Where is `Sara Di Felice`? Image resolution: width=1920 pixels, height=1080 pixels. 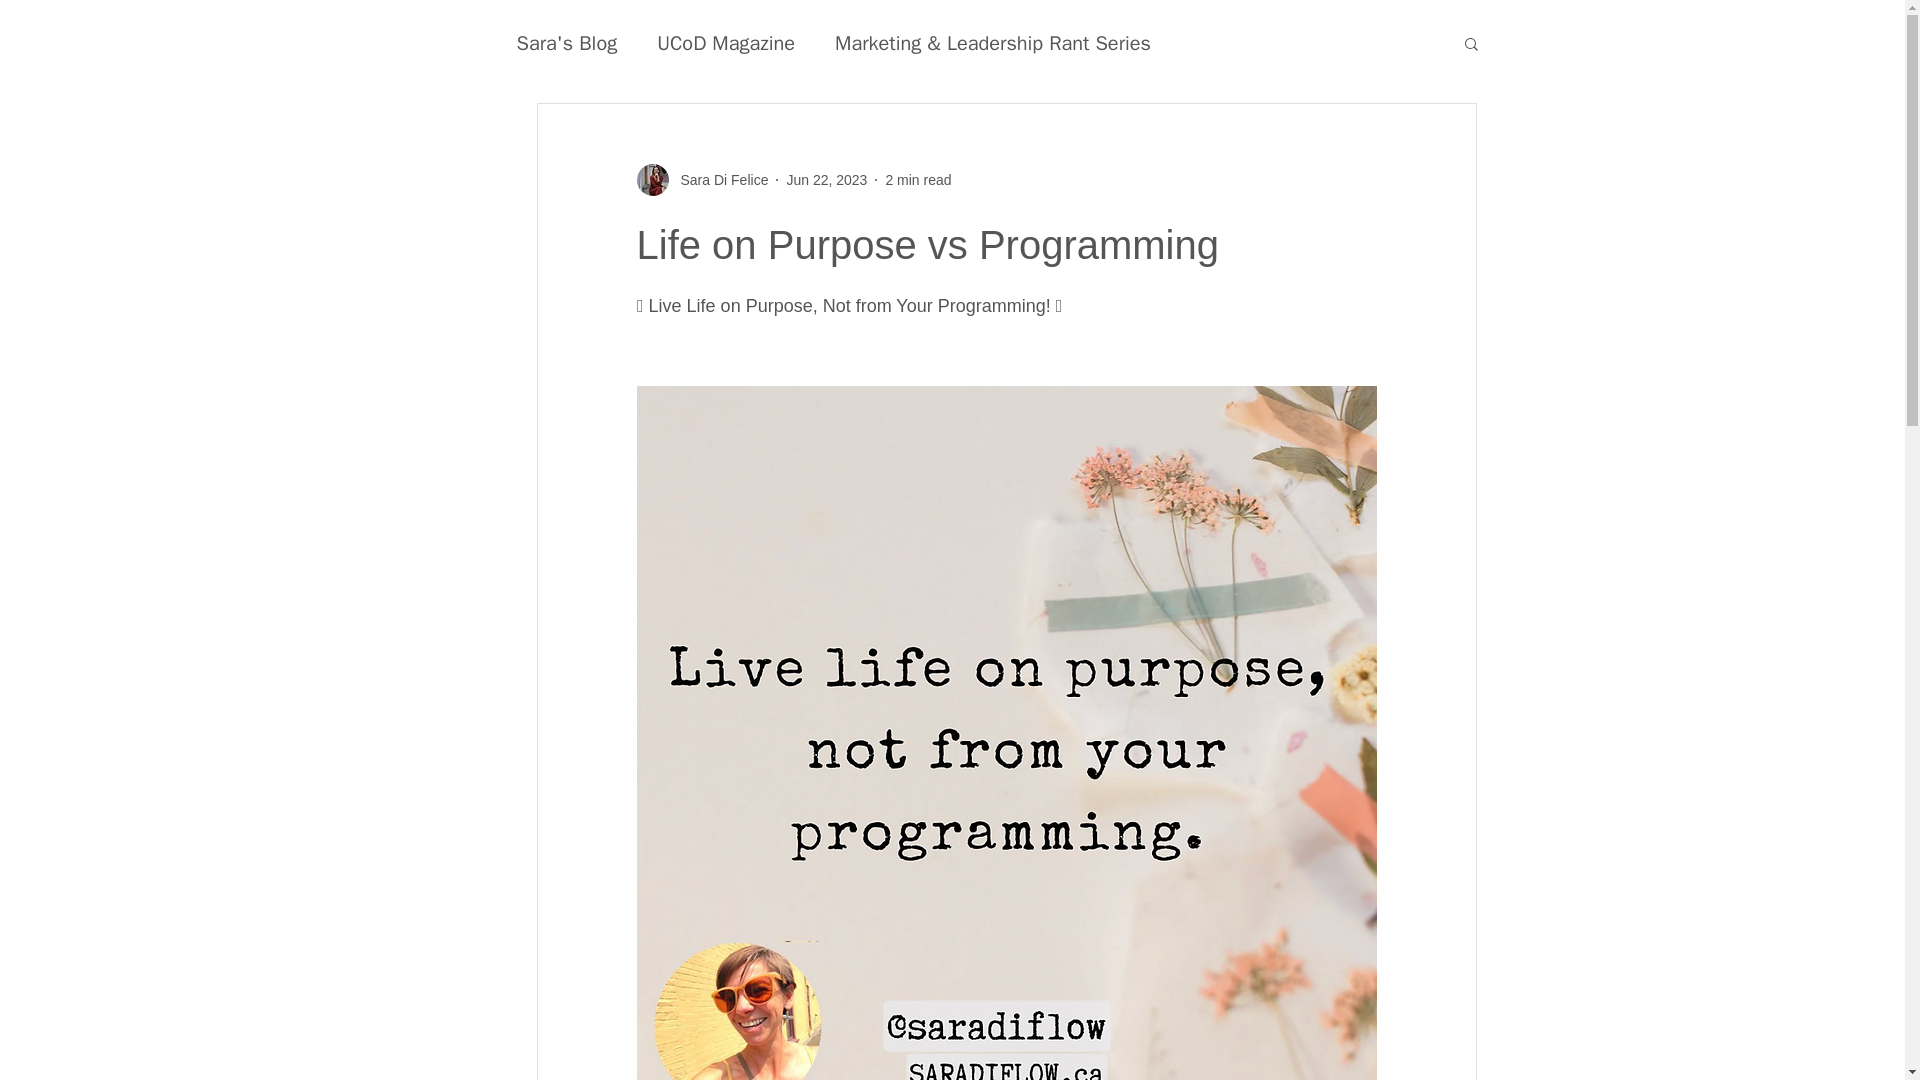 Sara Di Felice is located at coordinates (702, 180).